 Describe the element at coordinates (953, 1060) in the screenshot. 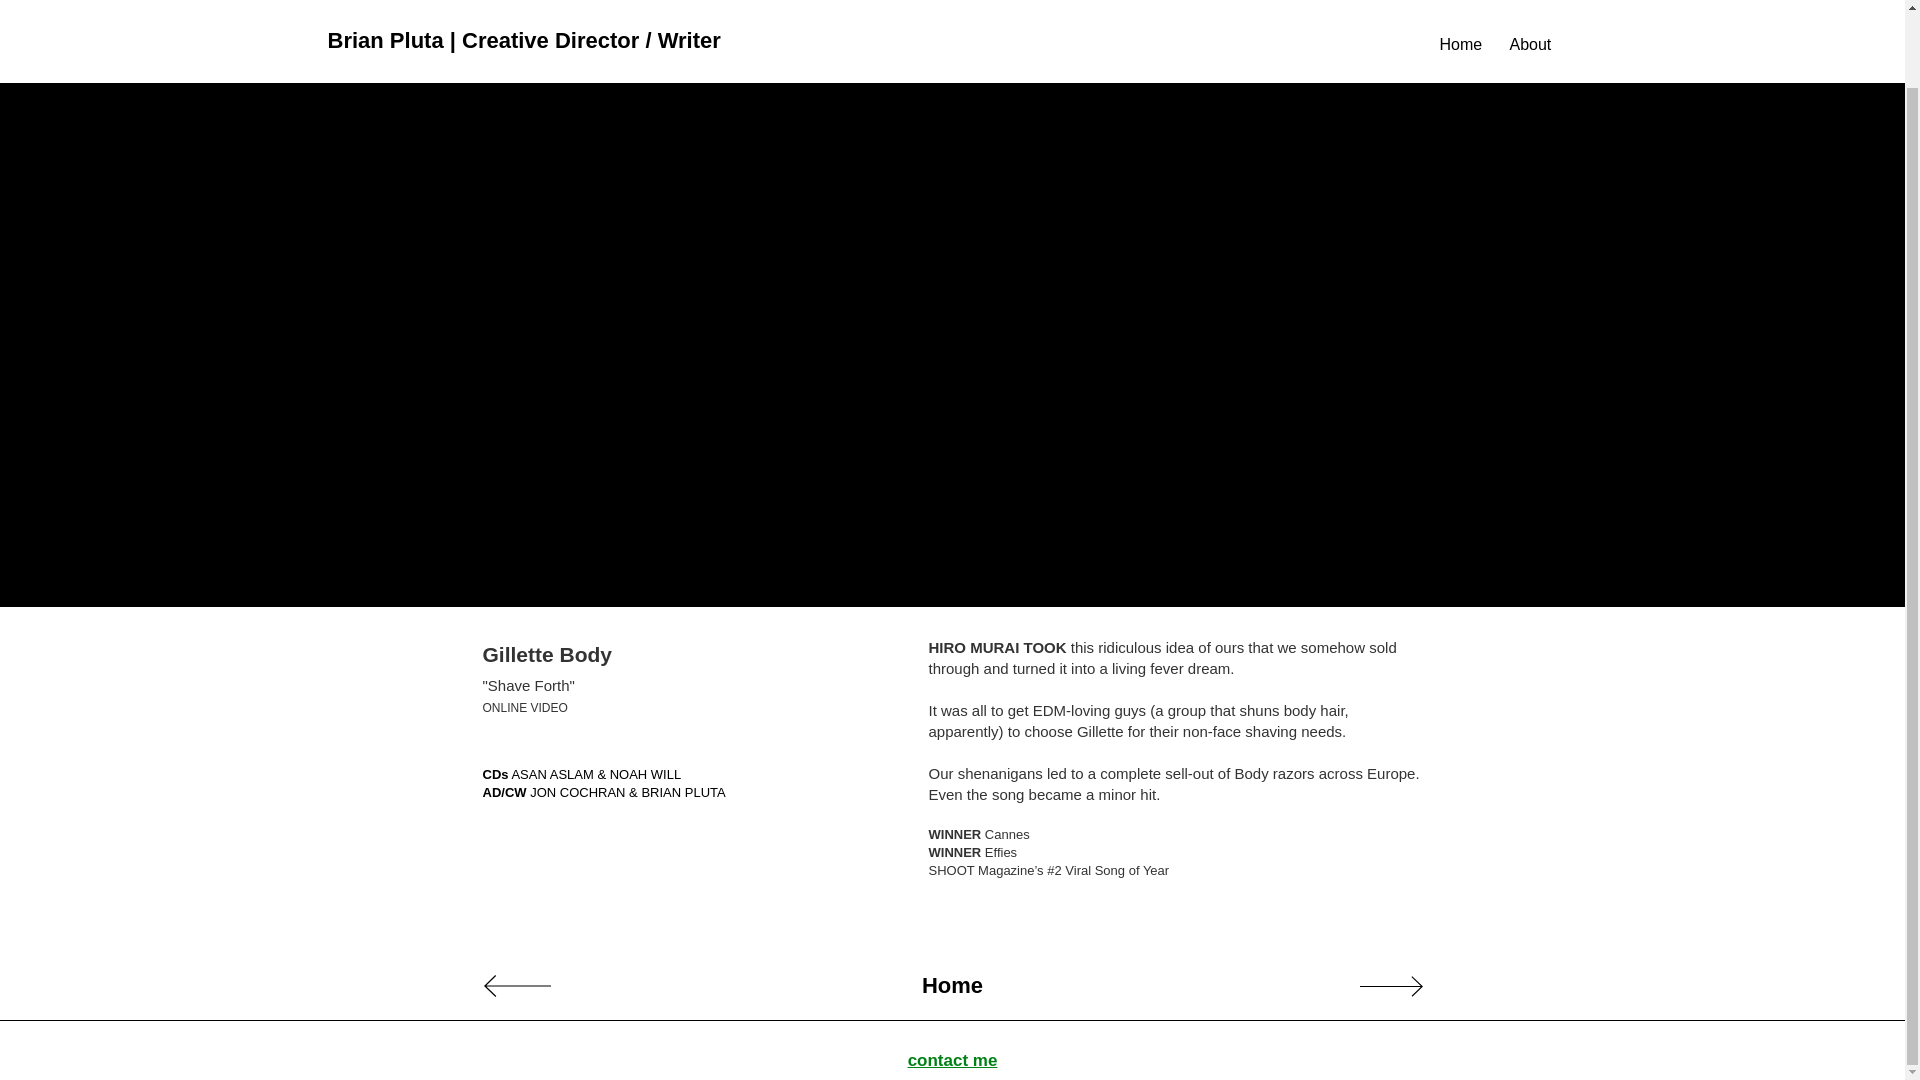

I see `contact me` at that location.